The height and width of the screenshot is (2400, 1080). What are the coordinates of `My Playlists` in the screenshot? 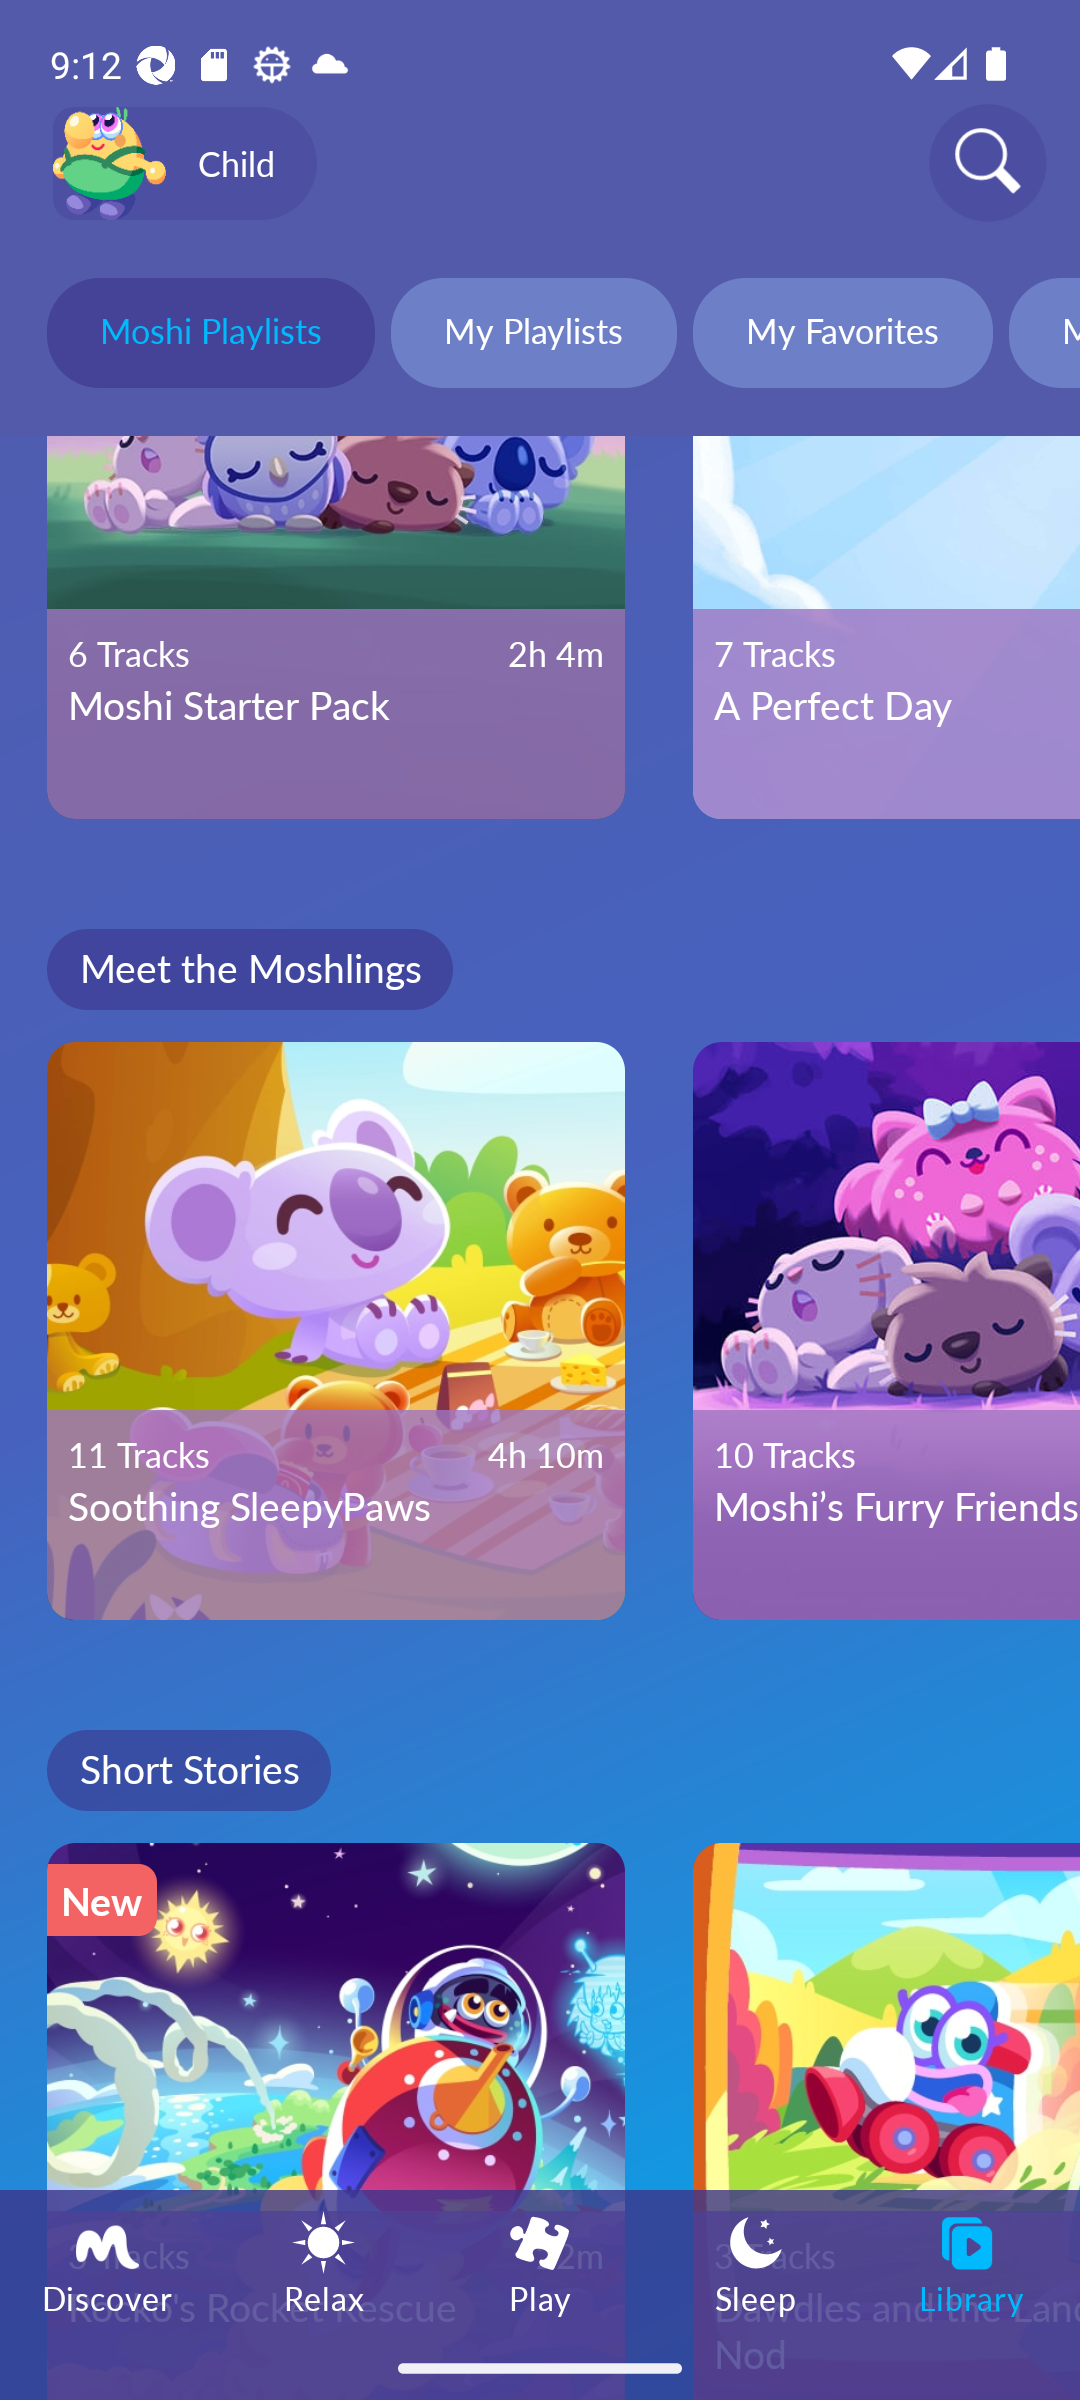 It's located at (534, 337).